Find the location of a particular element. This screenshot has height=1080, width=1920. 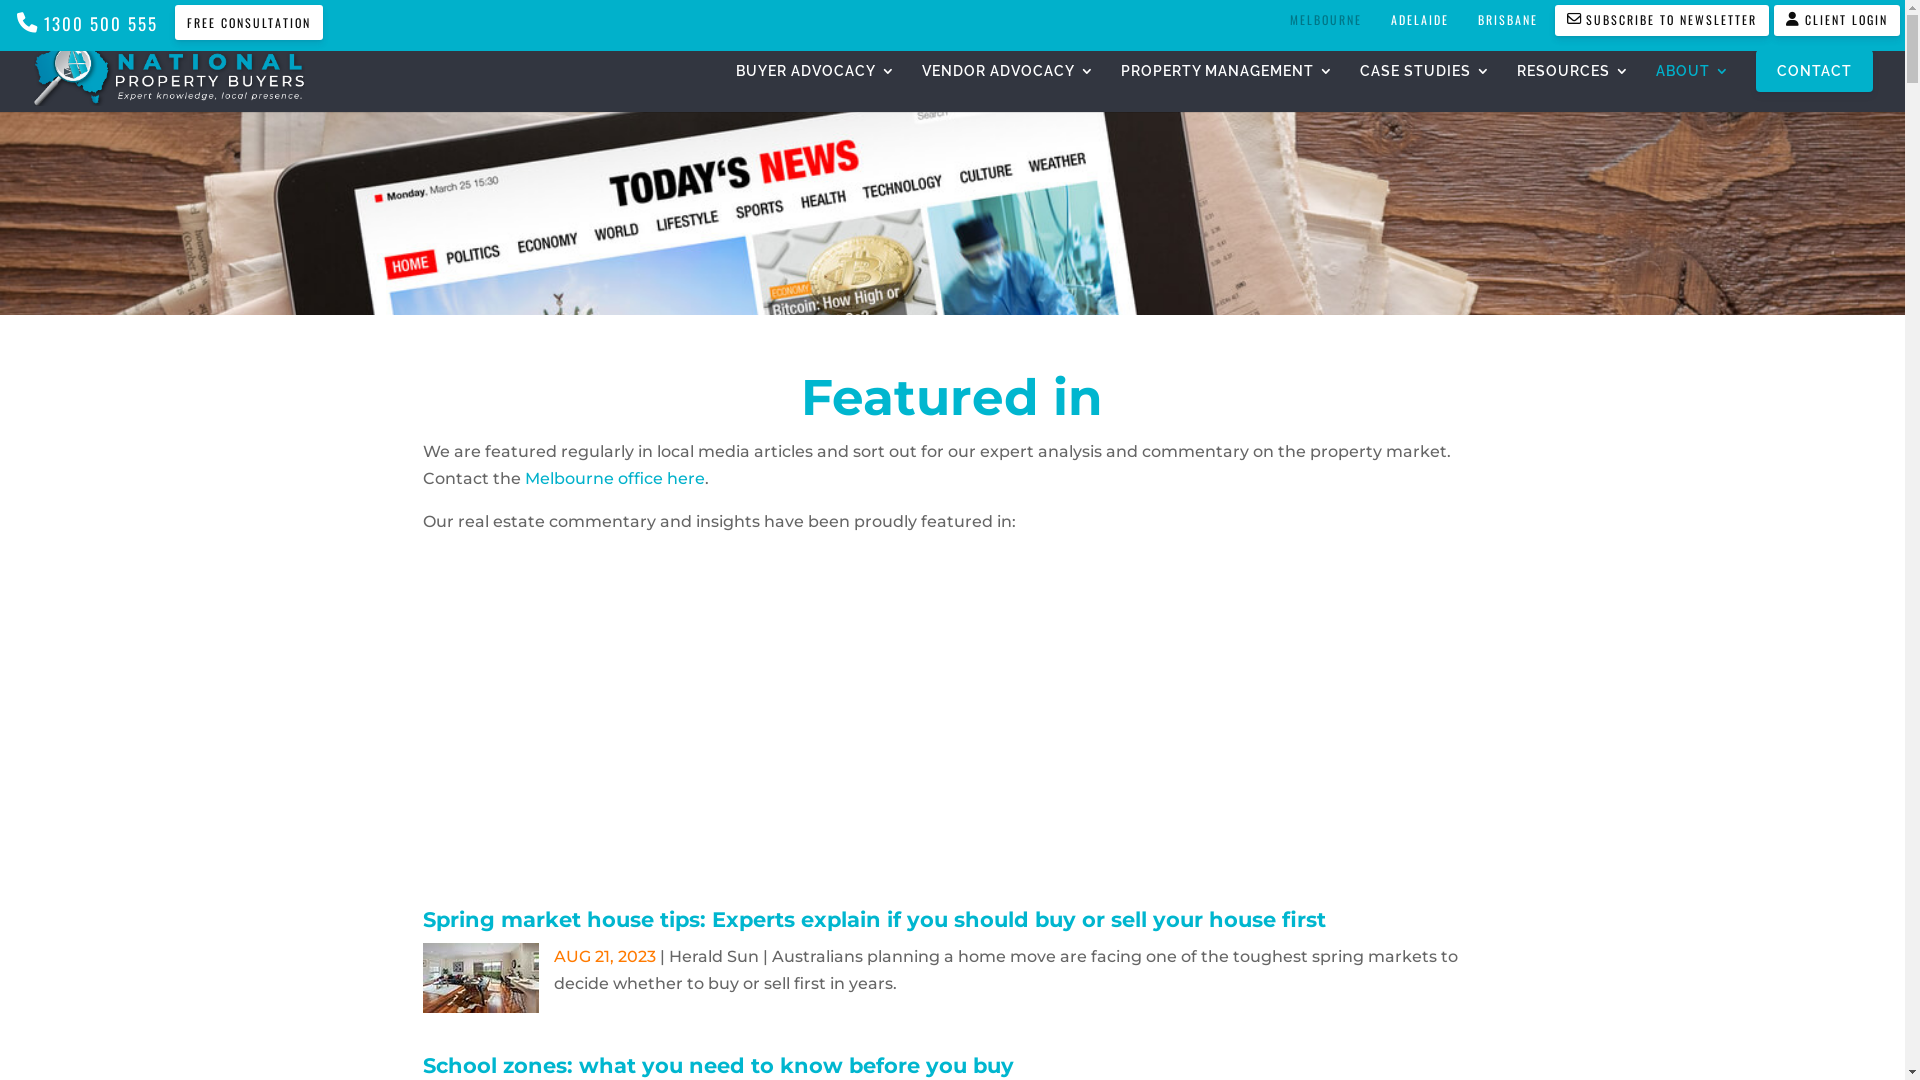

BRISBANE is located at coordinates (1508, 20).